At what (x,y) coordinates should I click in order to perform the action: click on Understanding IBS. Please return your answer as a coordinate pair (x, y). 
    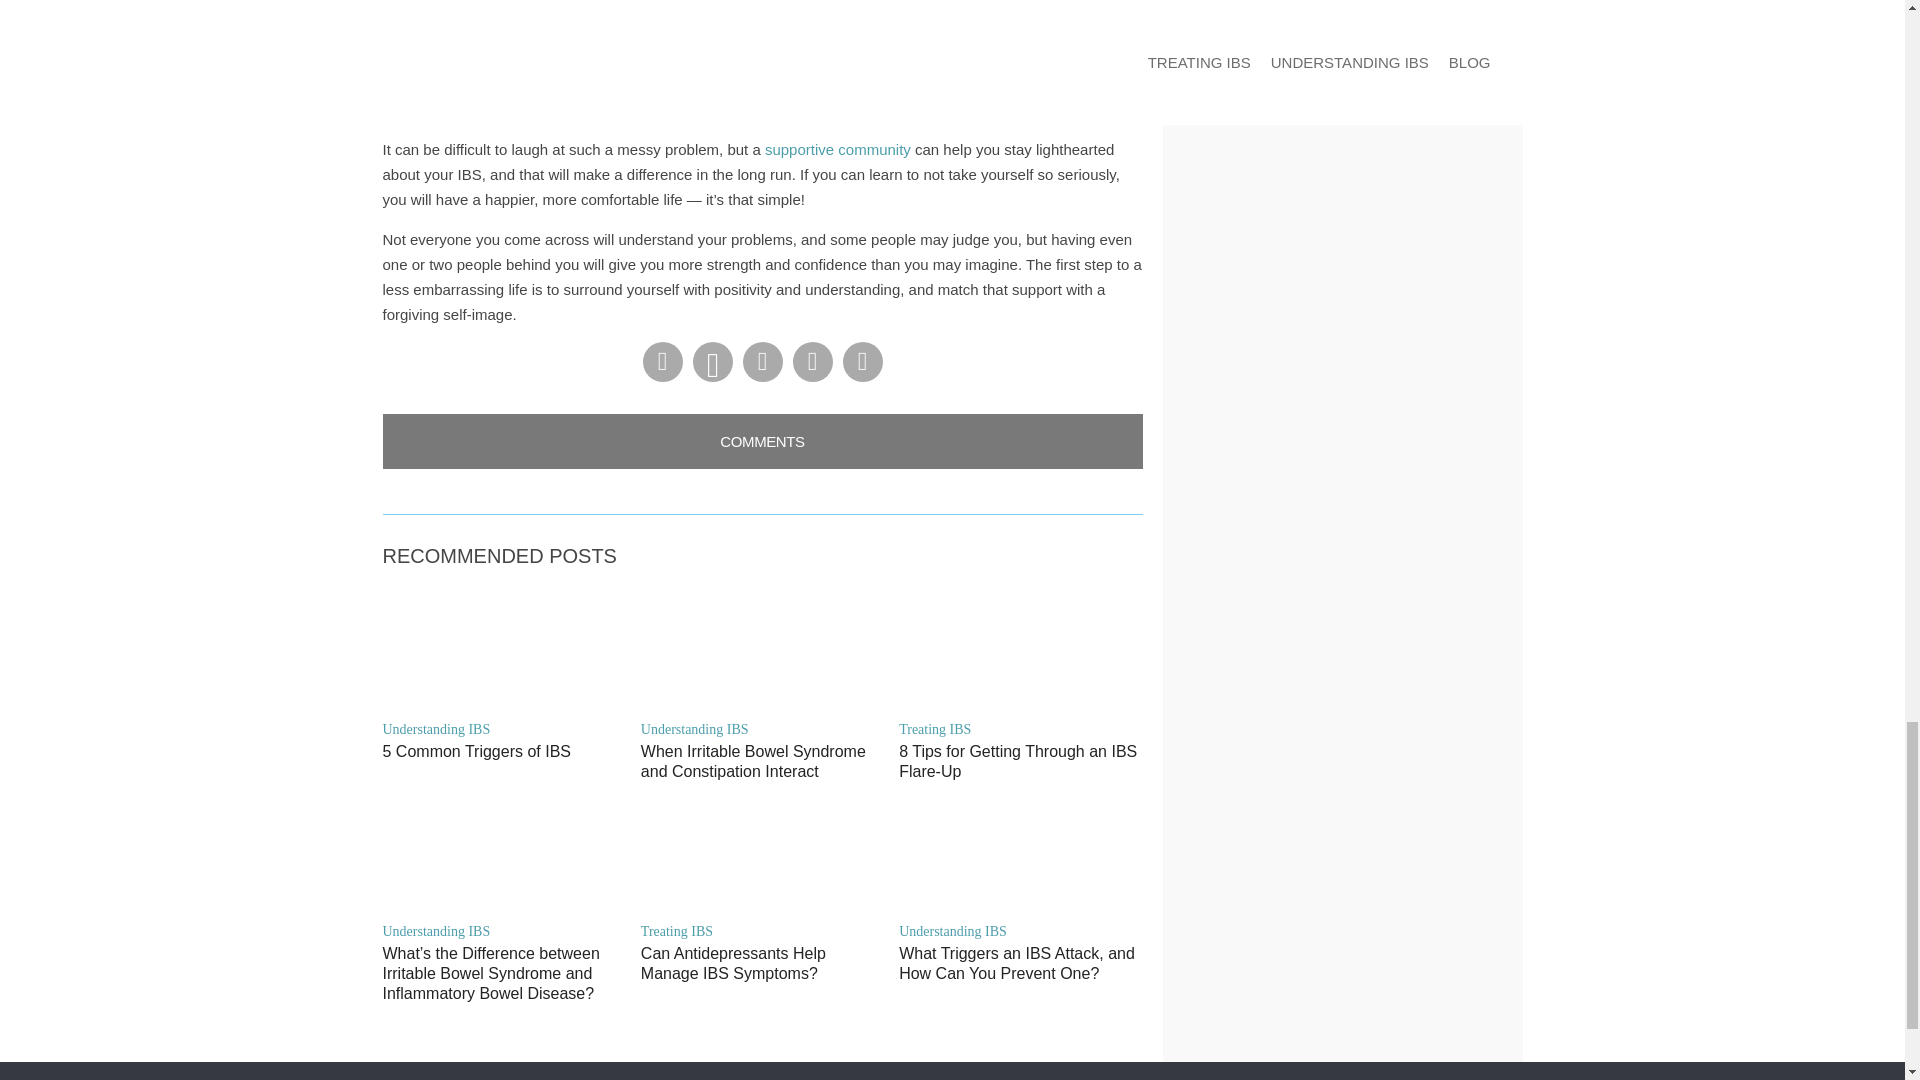
    Looking at the image, I should click on (504, 931).